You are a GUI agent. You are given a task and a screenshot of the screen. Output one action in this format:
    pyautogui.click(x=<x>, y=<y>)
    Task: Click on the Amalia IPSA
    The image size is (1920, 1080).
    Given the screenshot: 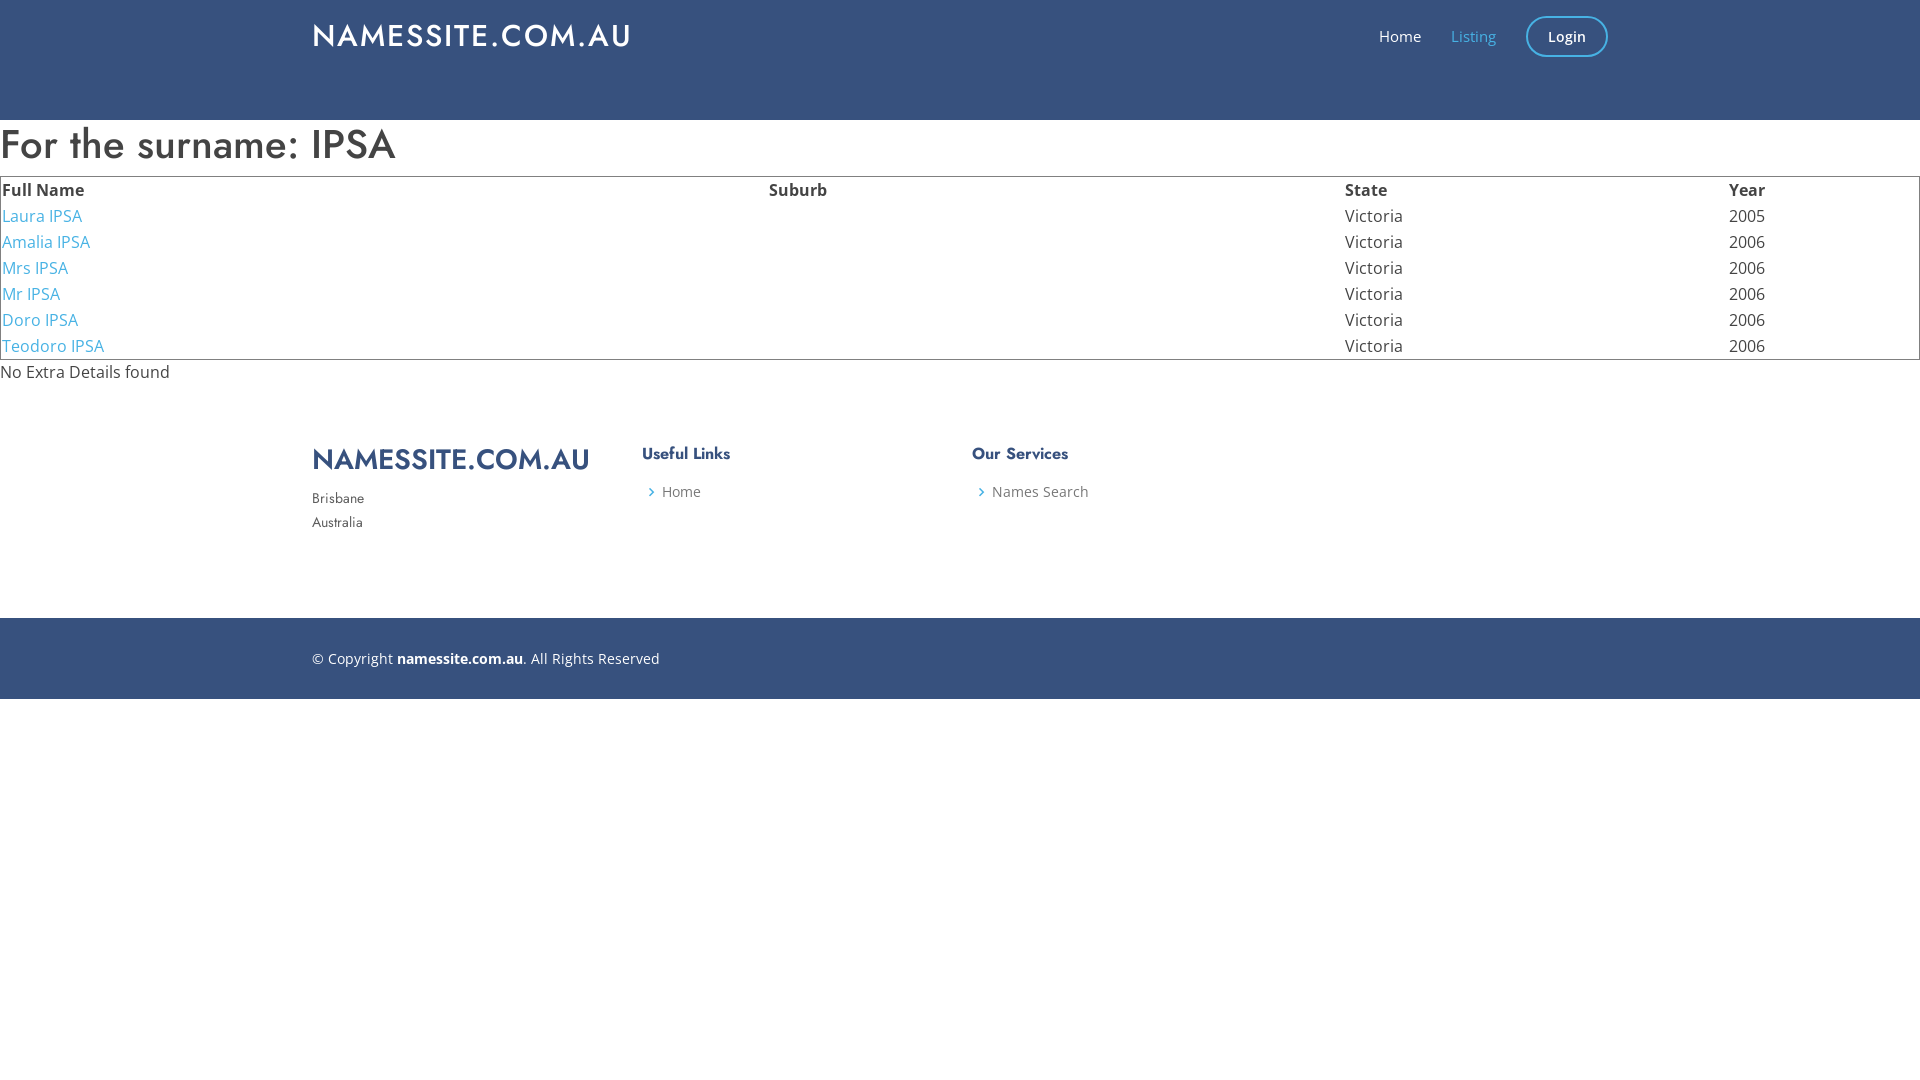 What is the action you would take?
    pyautogui.click(x=46, y=242)
    